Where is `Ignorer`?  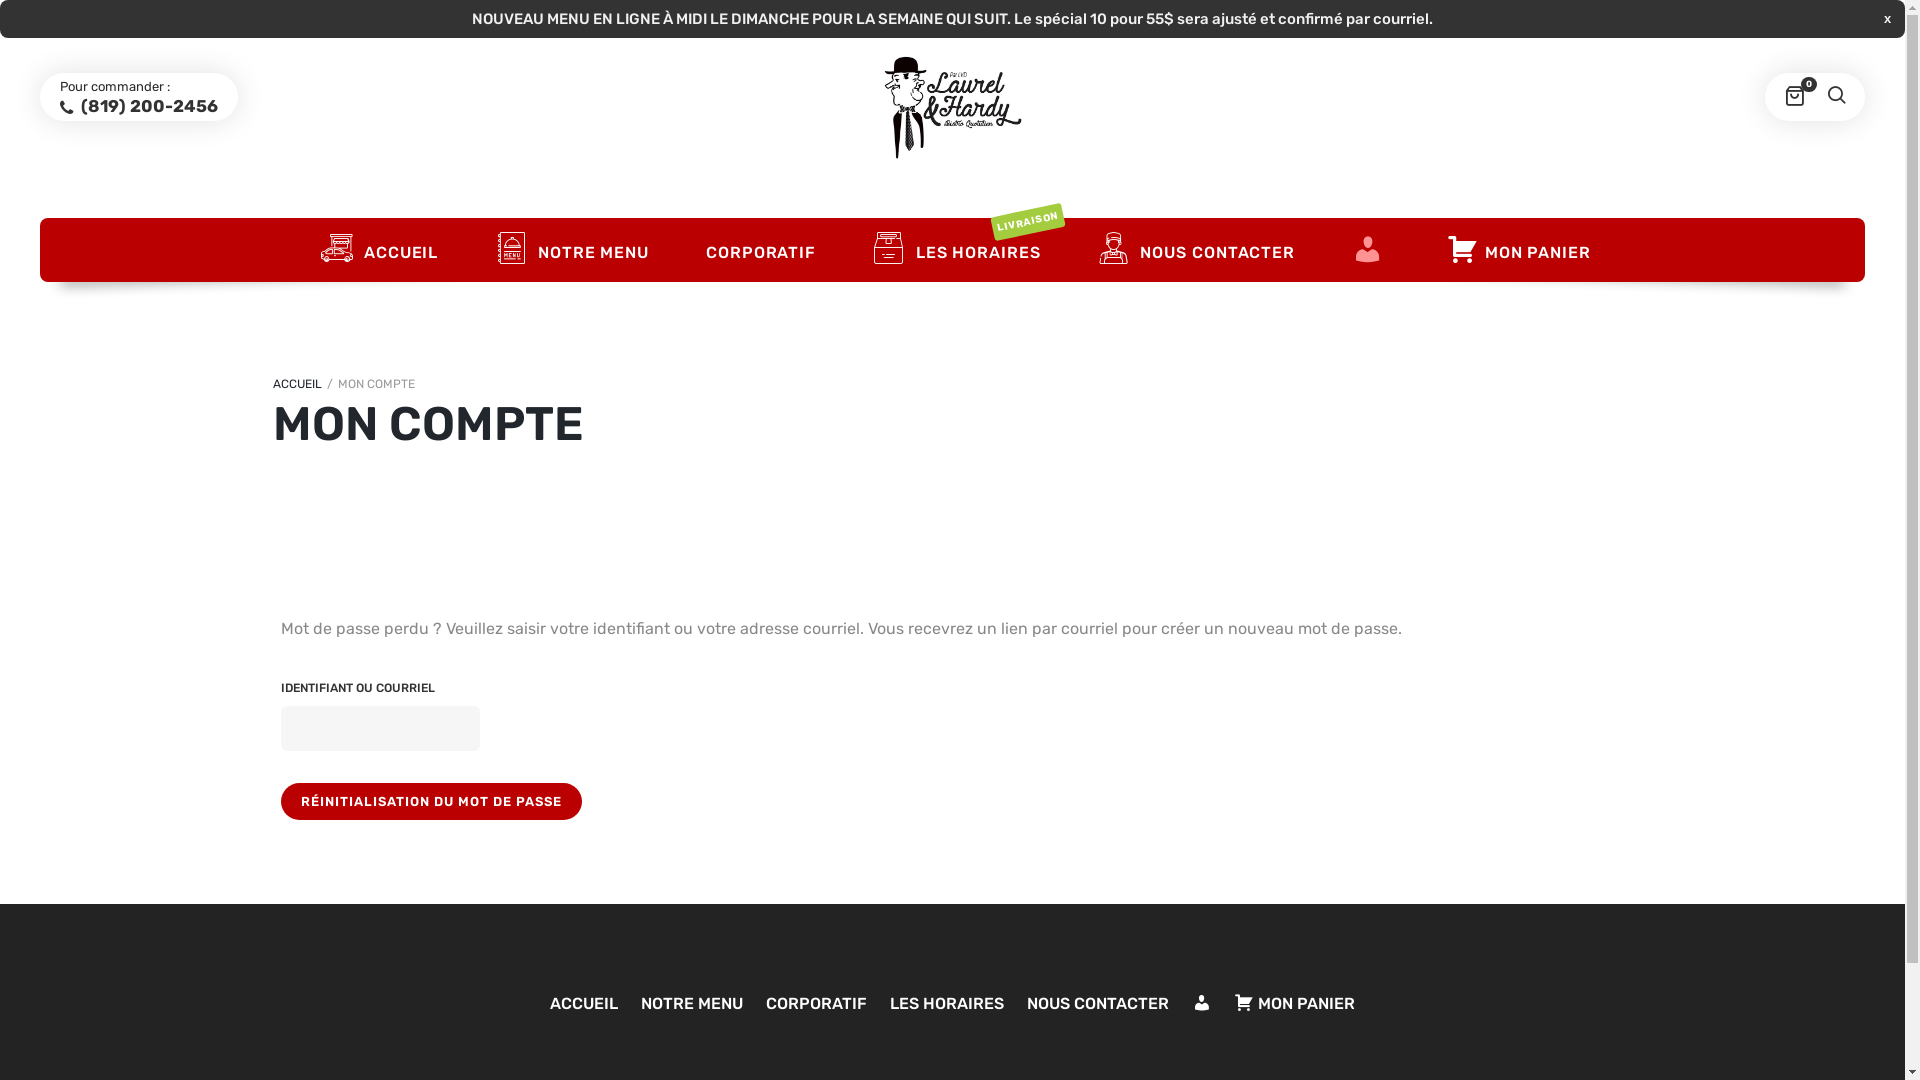 Ignorer is located at coordinates (1888, 18).